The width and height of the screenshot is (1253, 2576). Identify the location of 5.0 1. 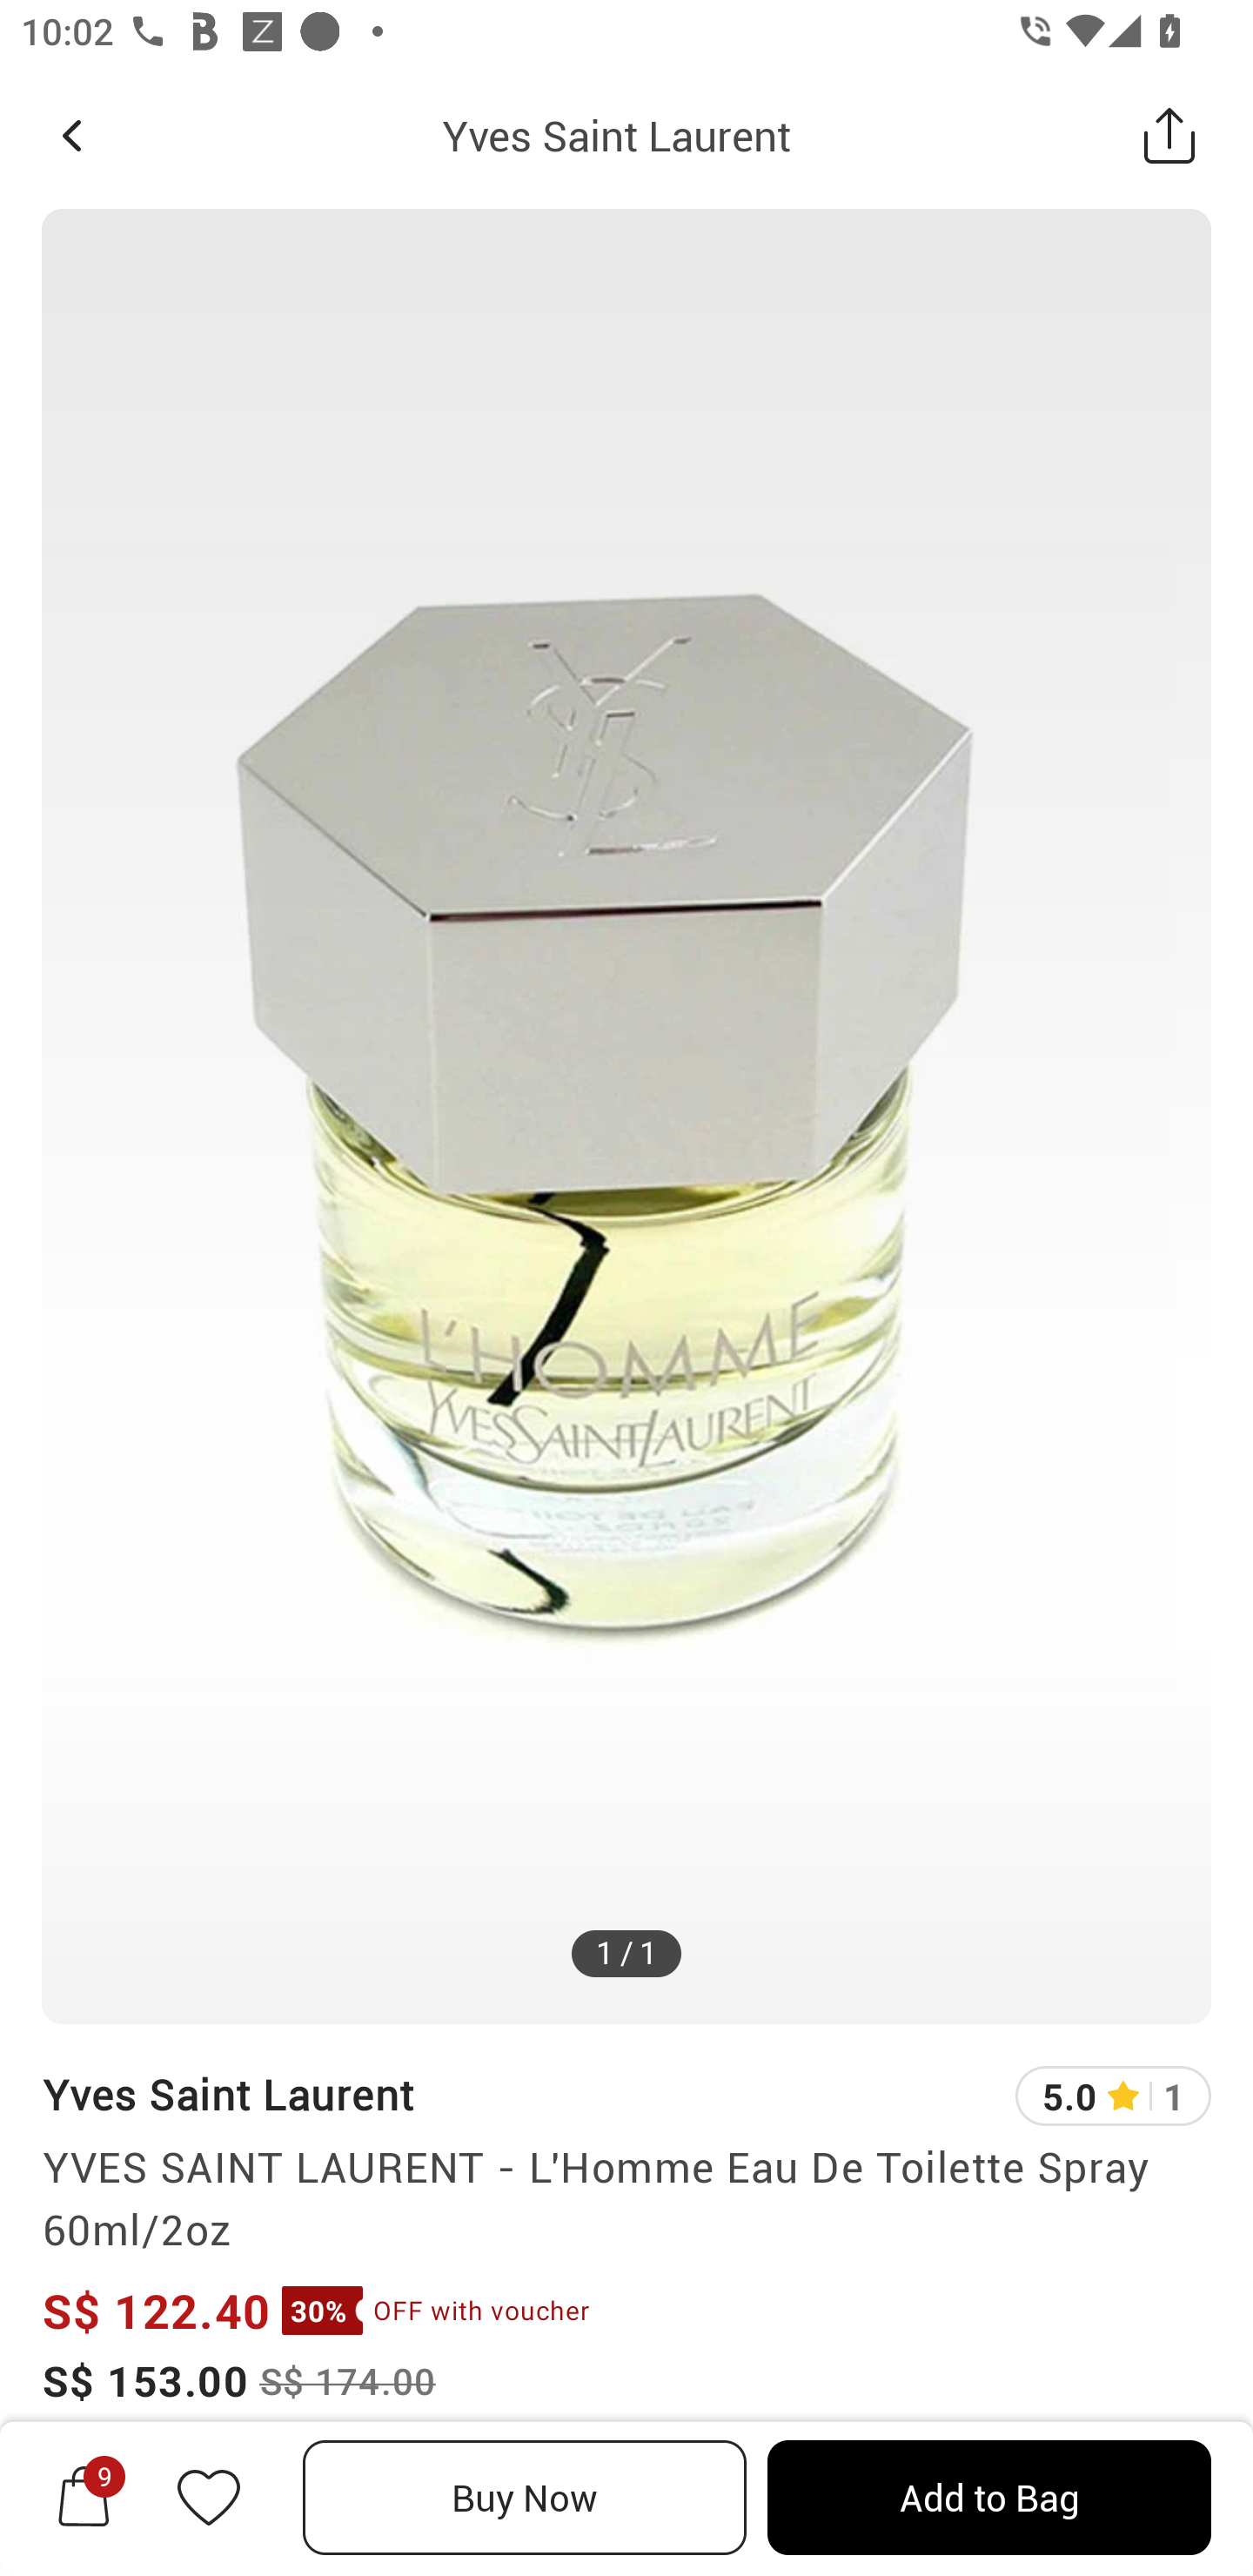
(1113, 2096).